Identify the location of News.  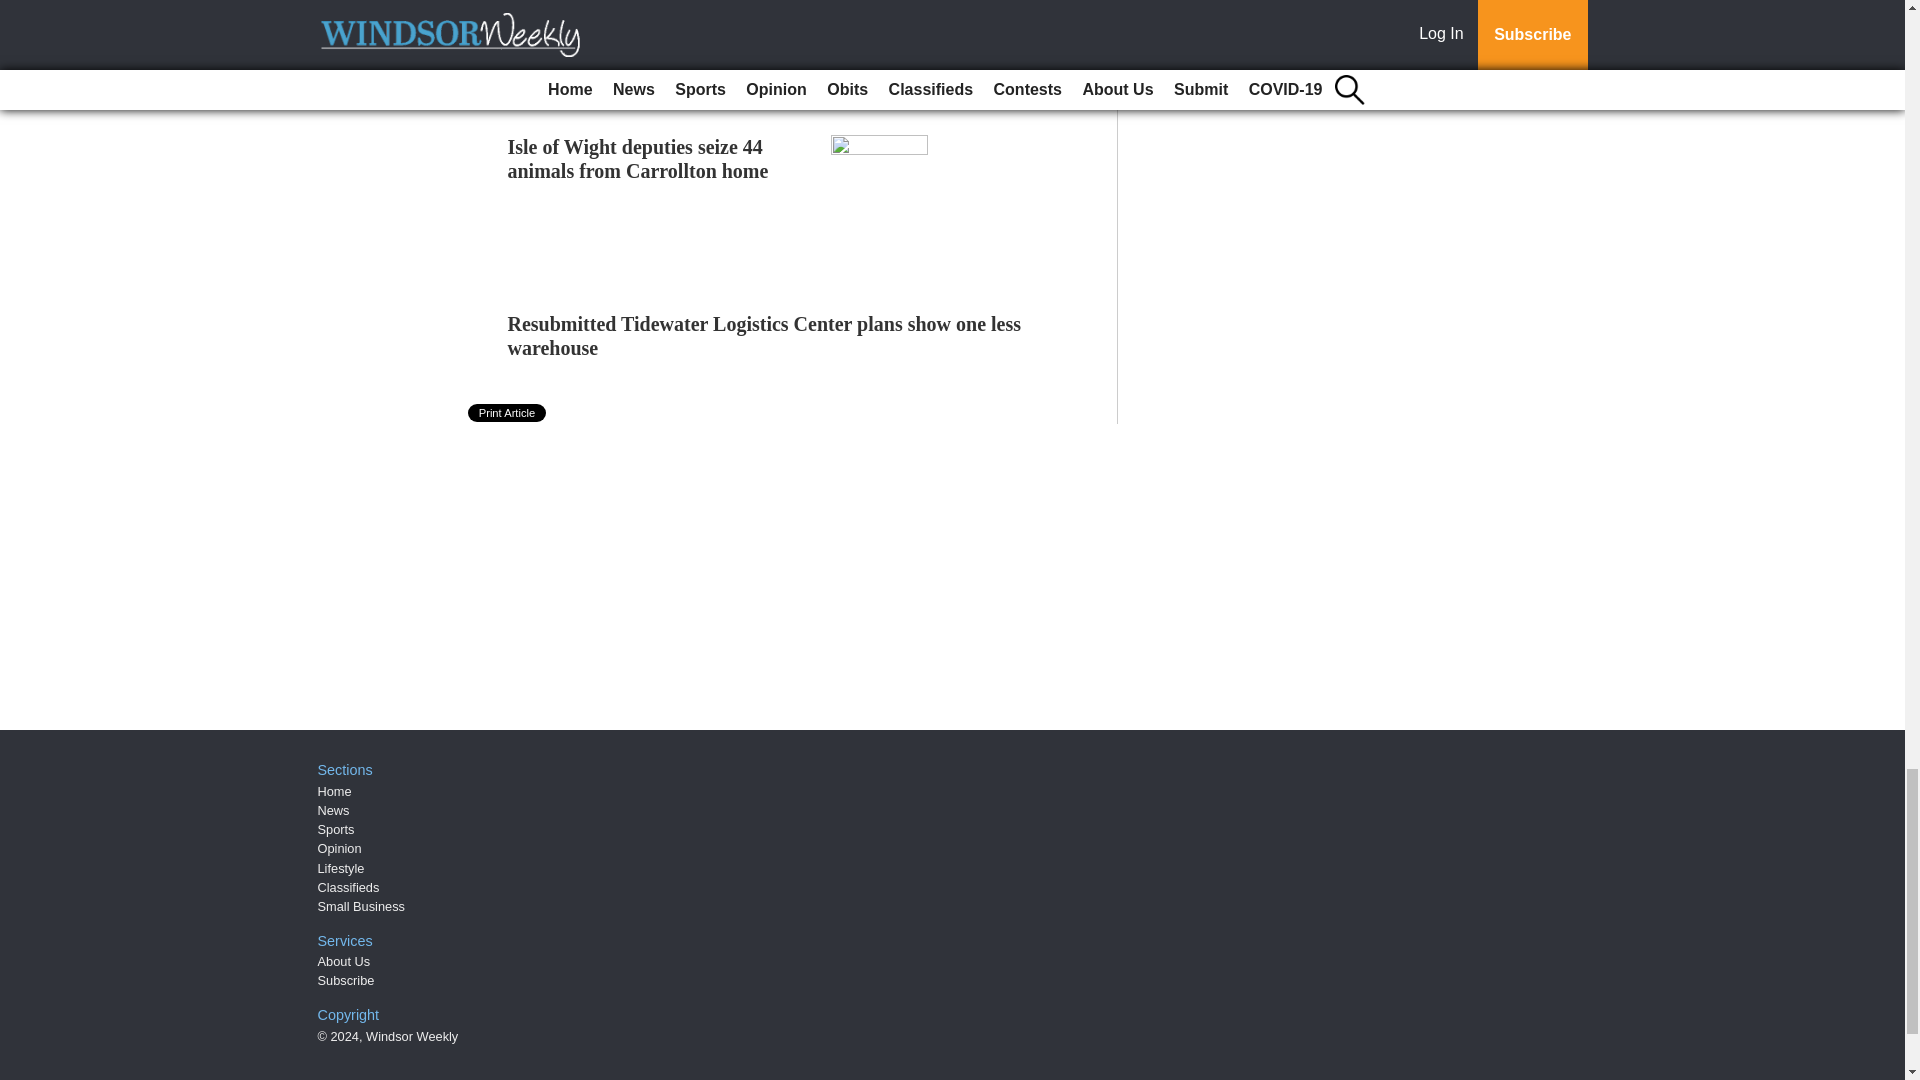
(334, 810).